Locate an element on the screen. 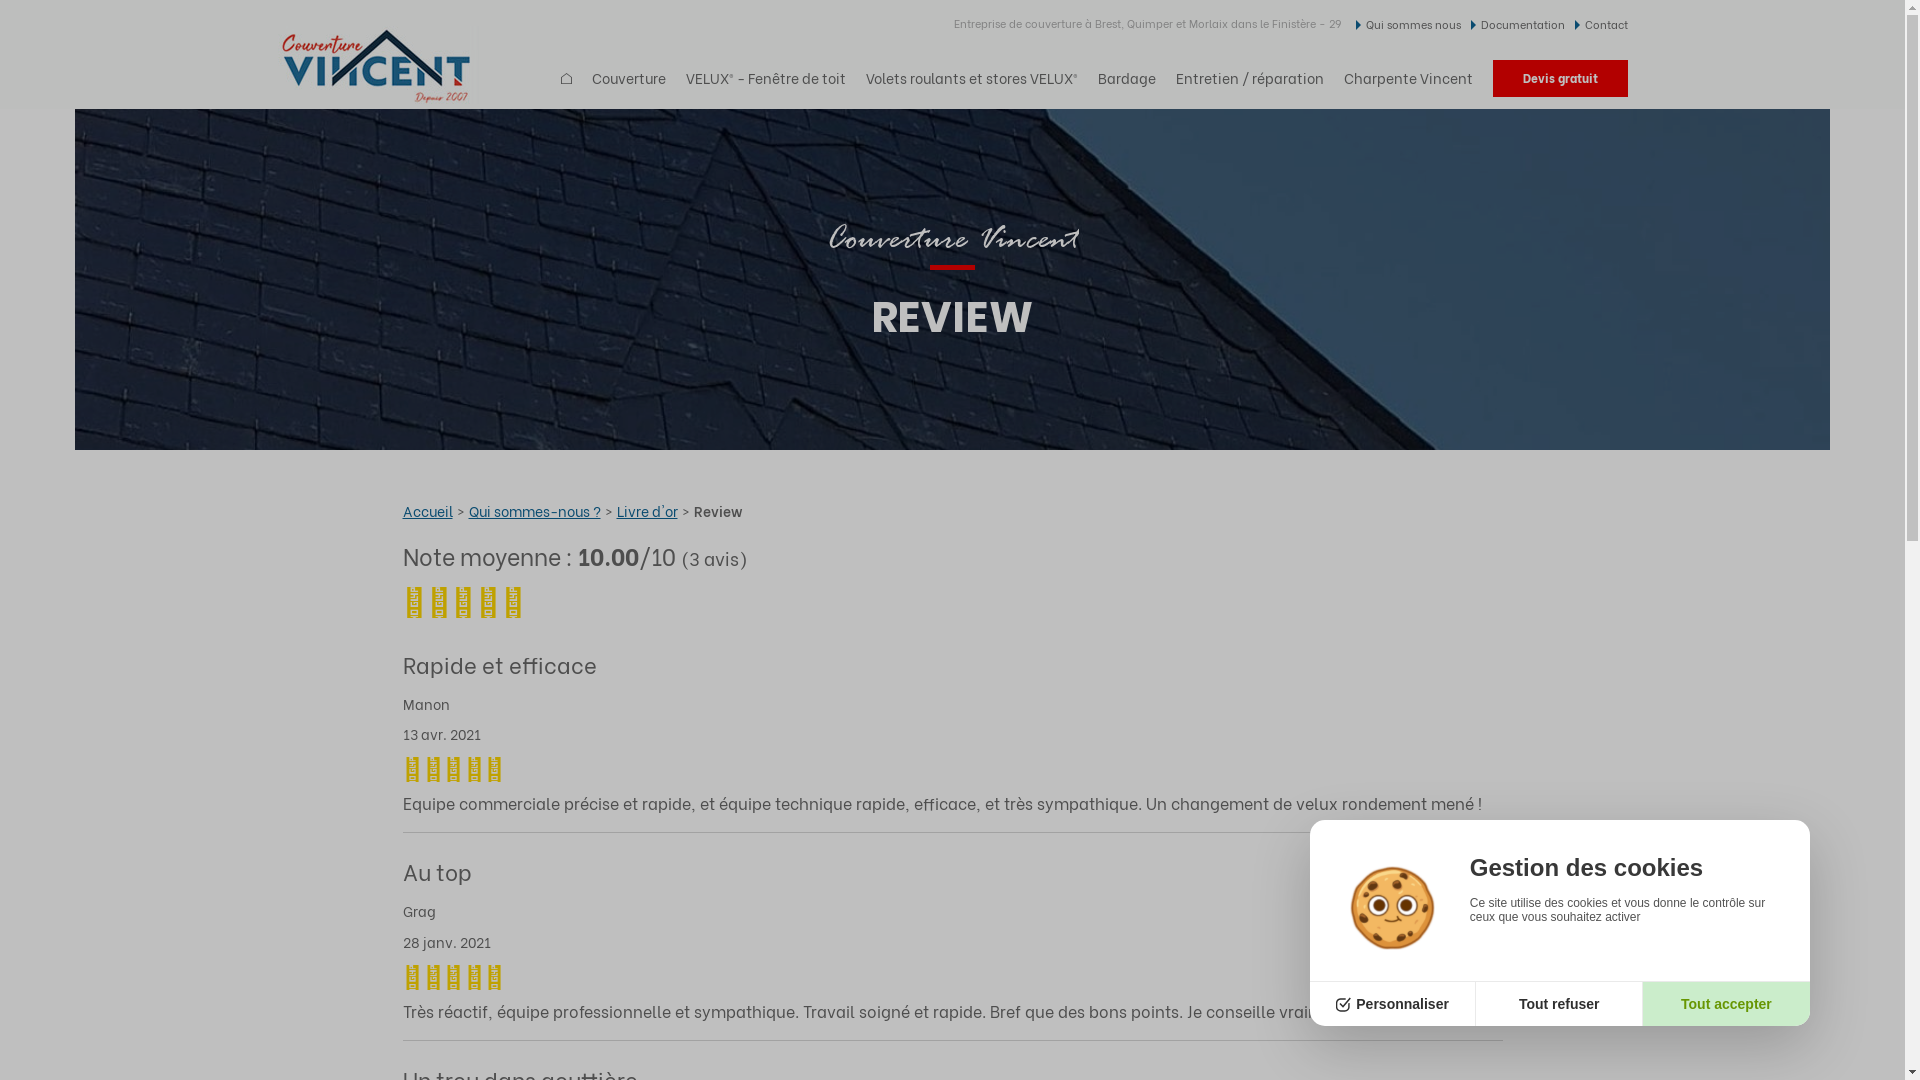 The width and height of the screenshot is (1920, 1080). Devis gratuit is located at coordinates (1560, 78).